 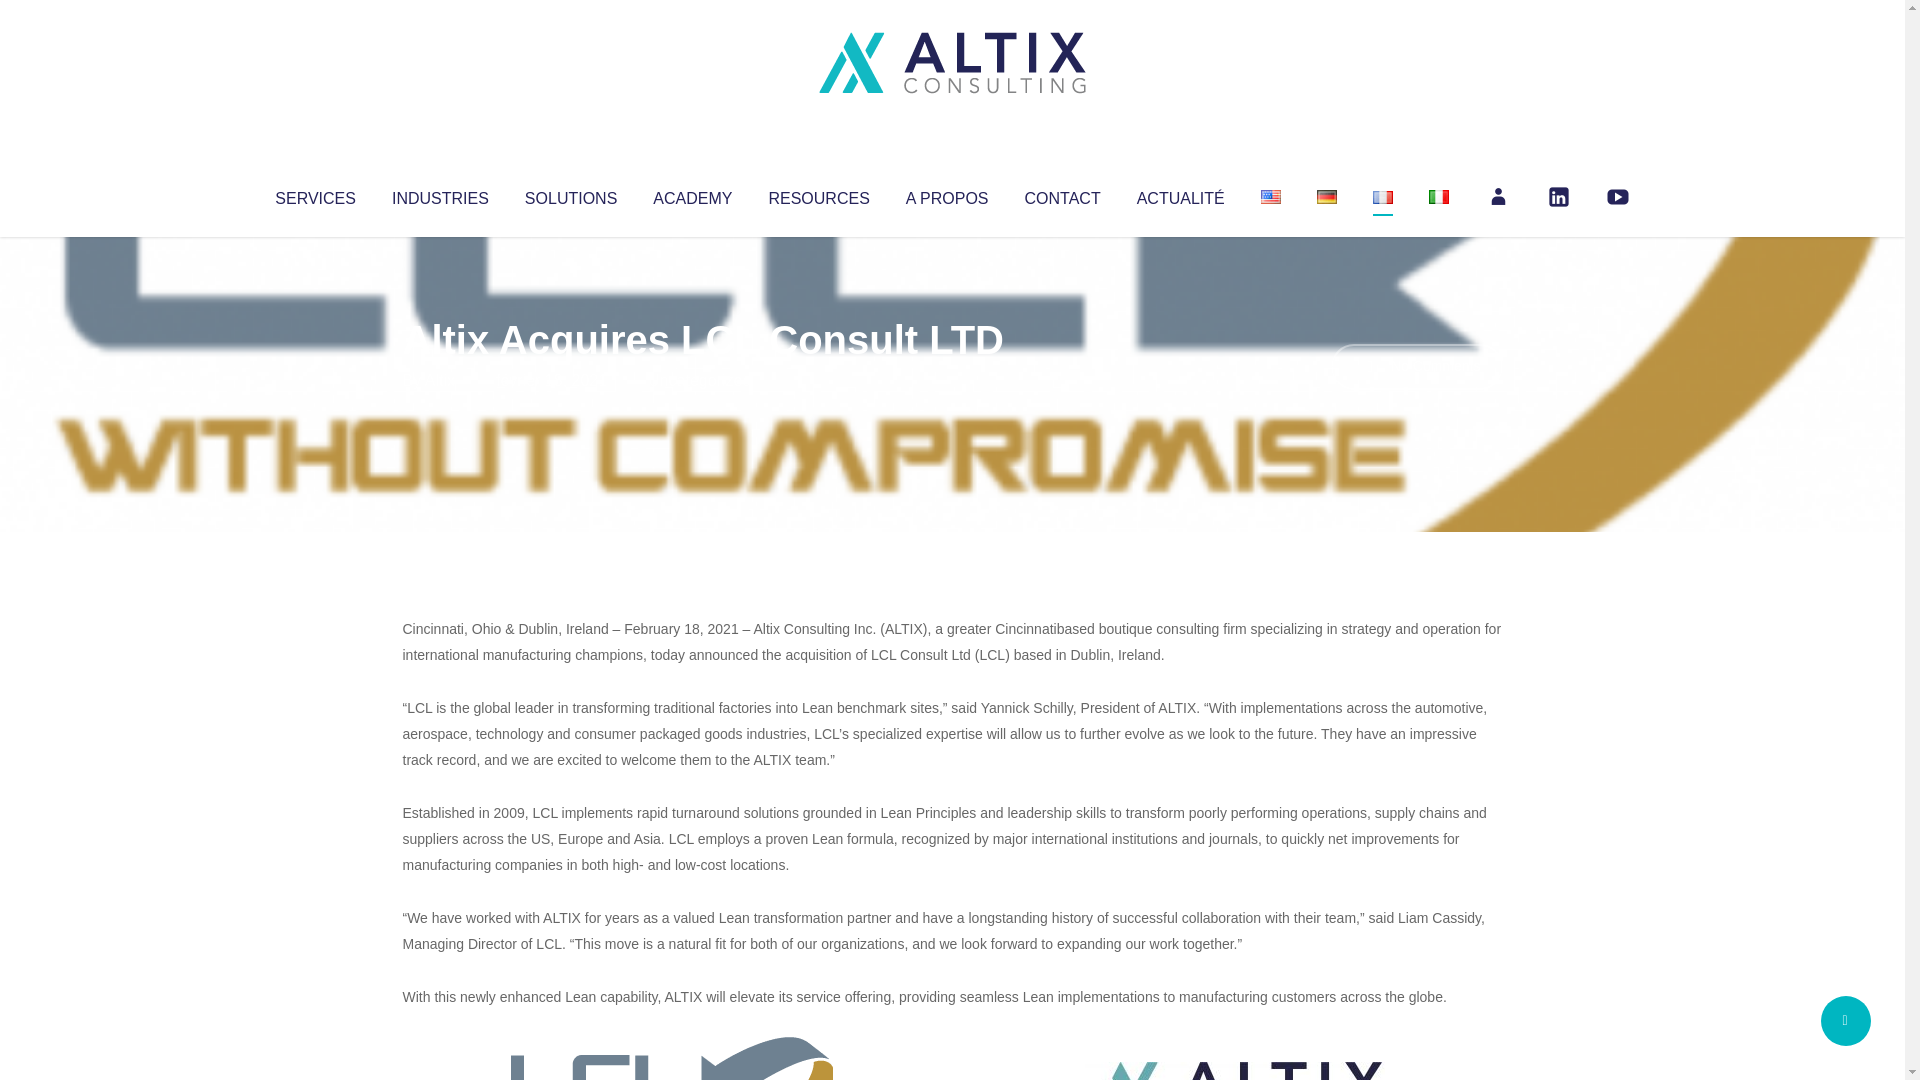 I want to click on A PROPOS, so click(x=947, y=194).